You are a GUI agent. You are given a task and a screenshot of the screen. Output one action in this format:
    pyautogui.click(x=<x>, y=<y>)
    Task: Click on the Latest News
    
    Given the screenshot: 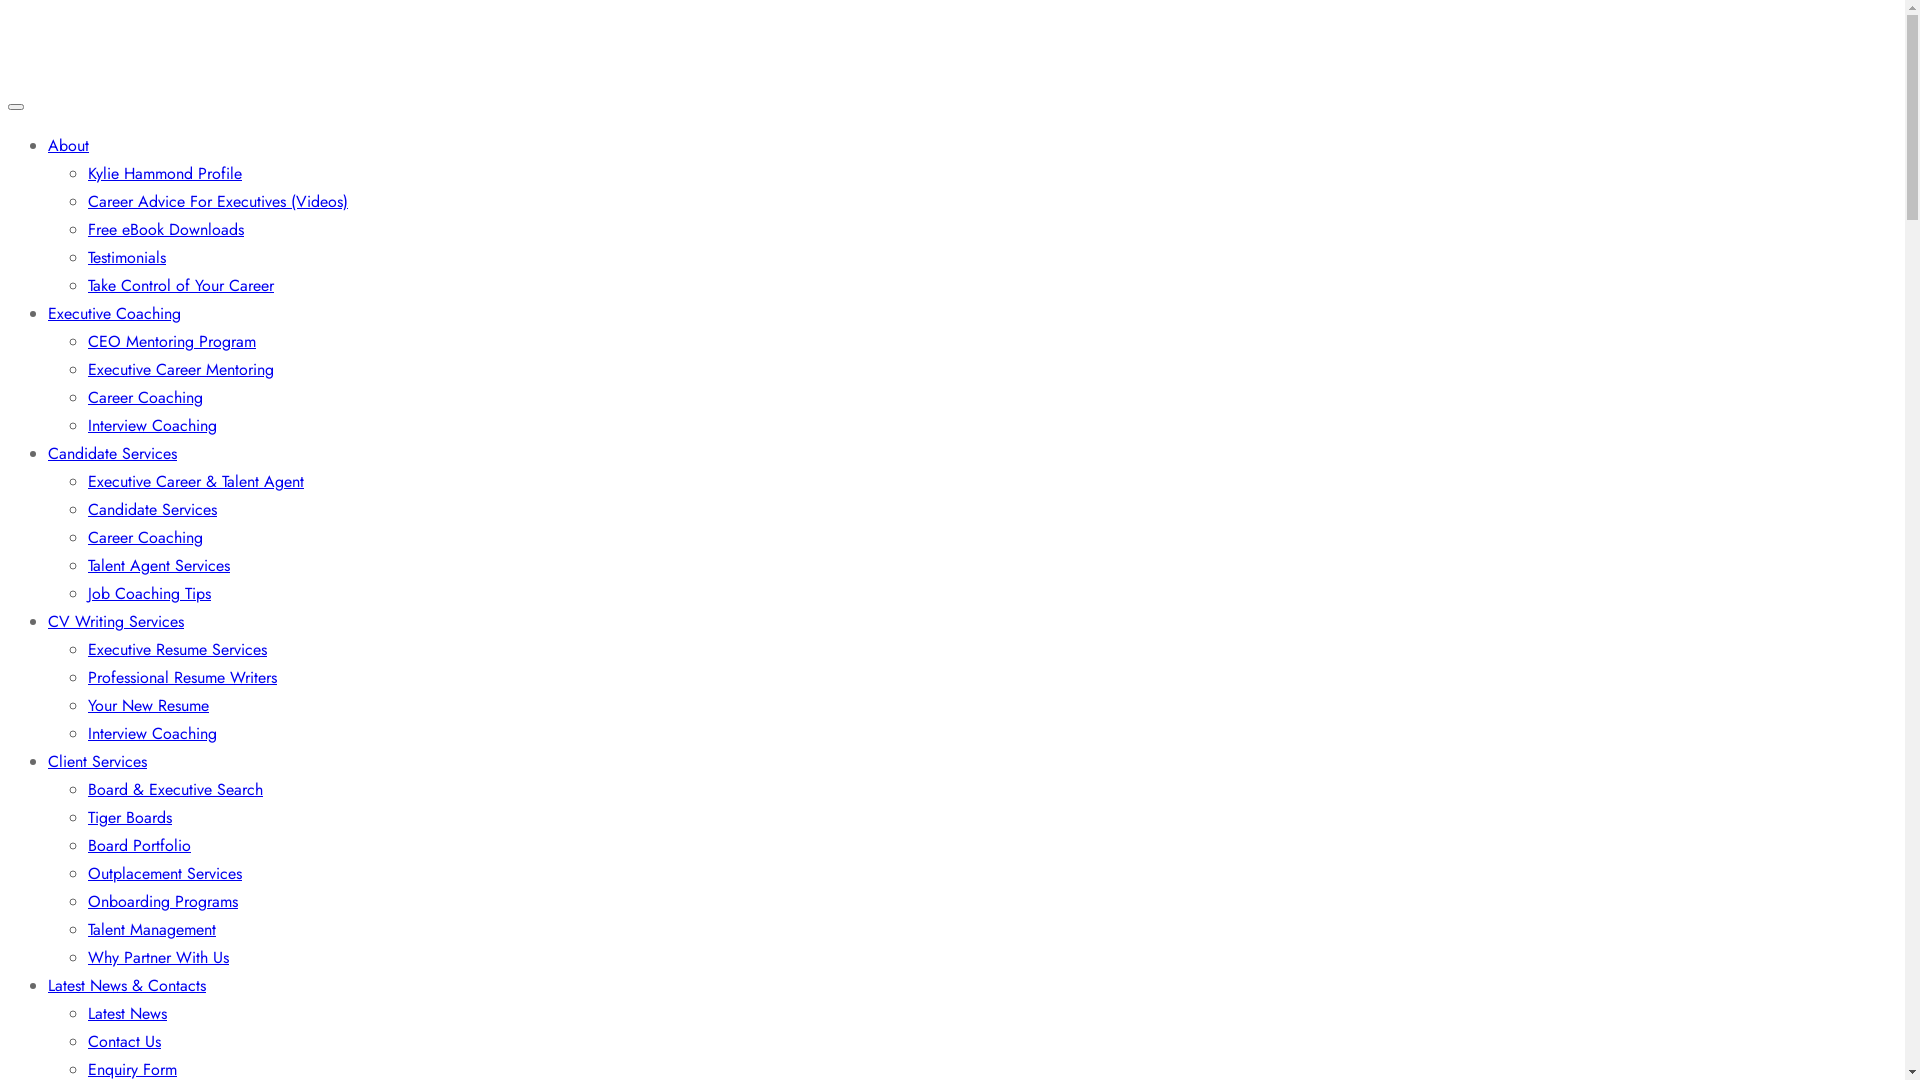 What is the action you would take?
    pyautogui.click(x=128, y=1014)
    